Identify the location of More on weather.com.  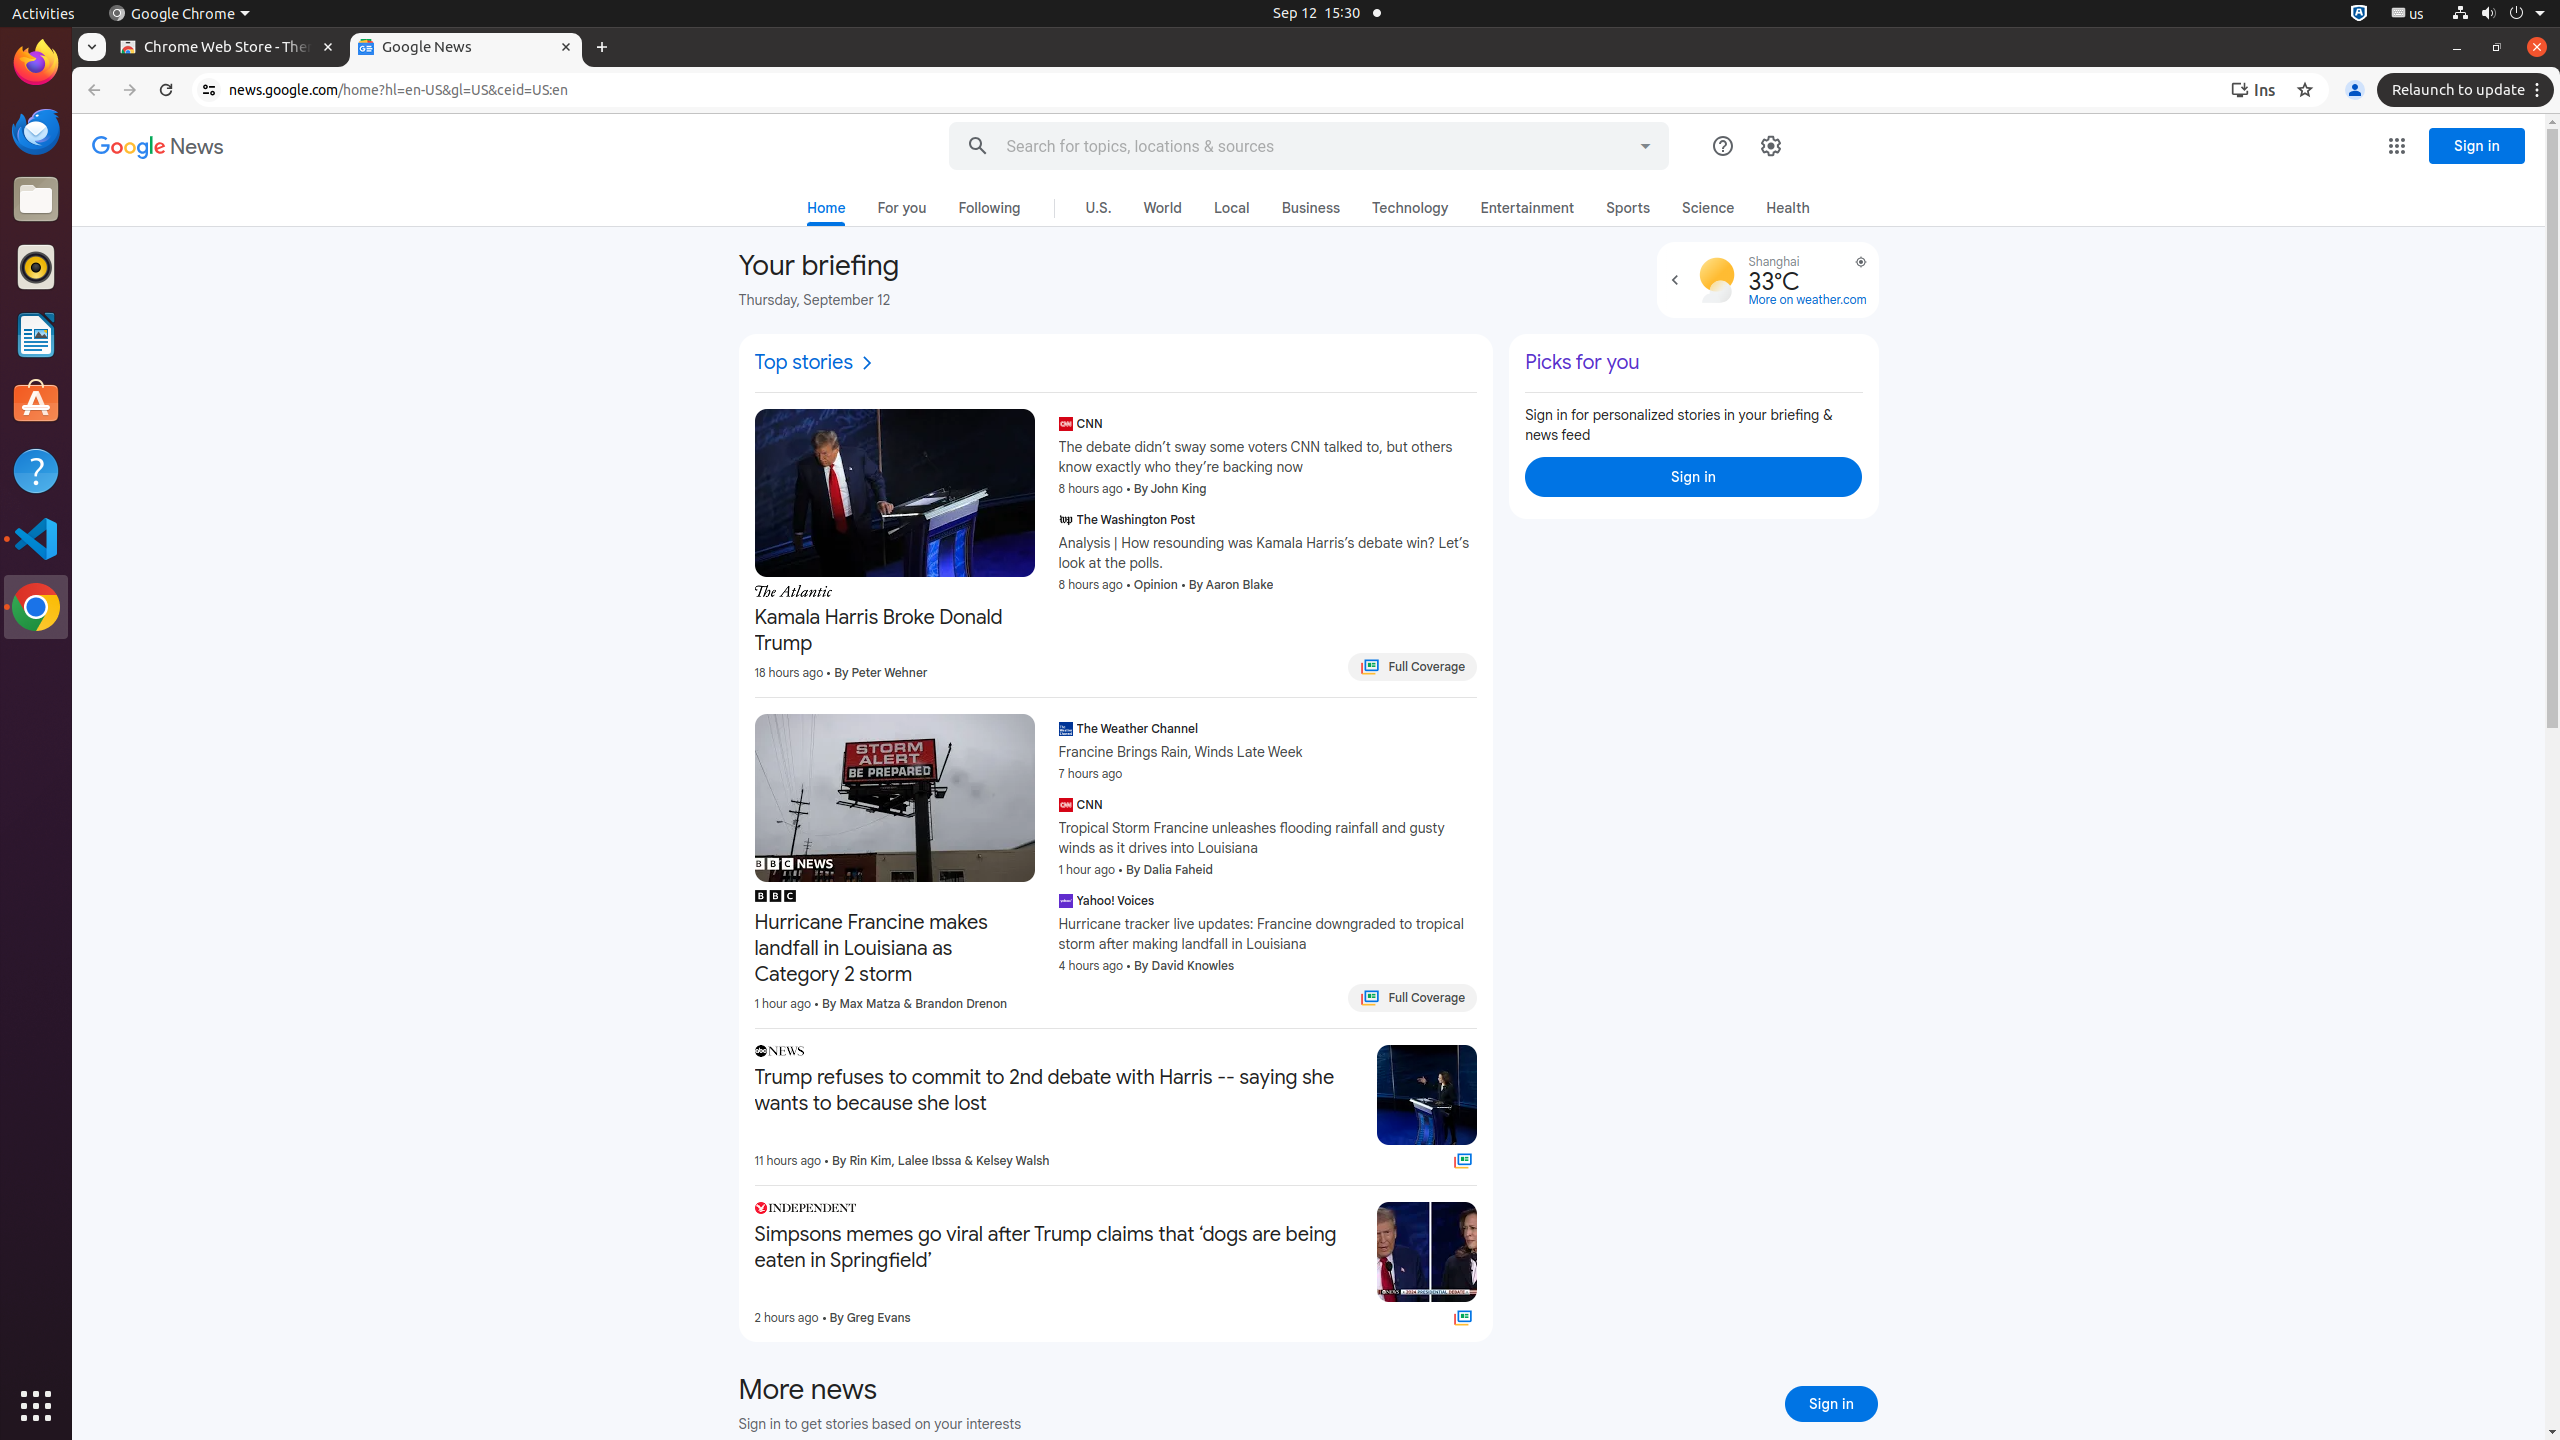
(1808, 300).